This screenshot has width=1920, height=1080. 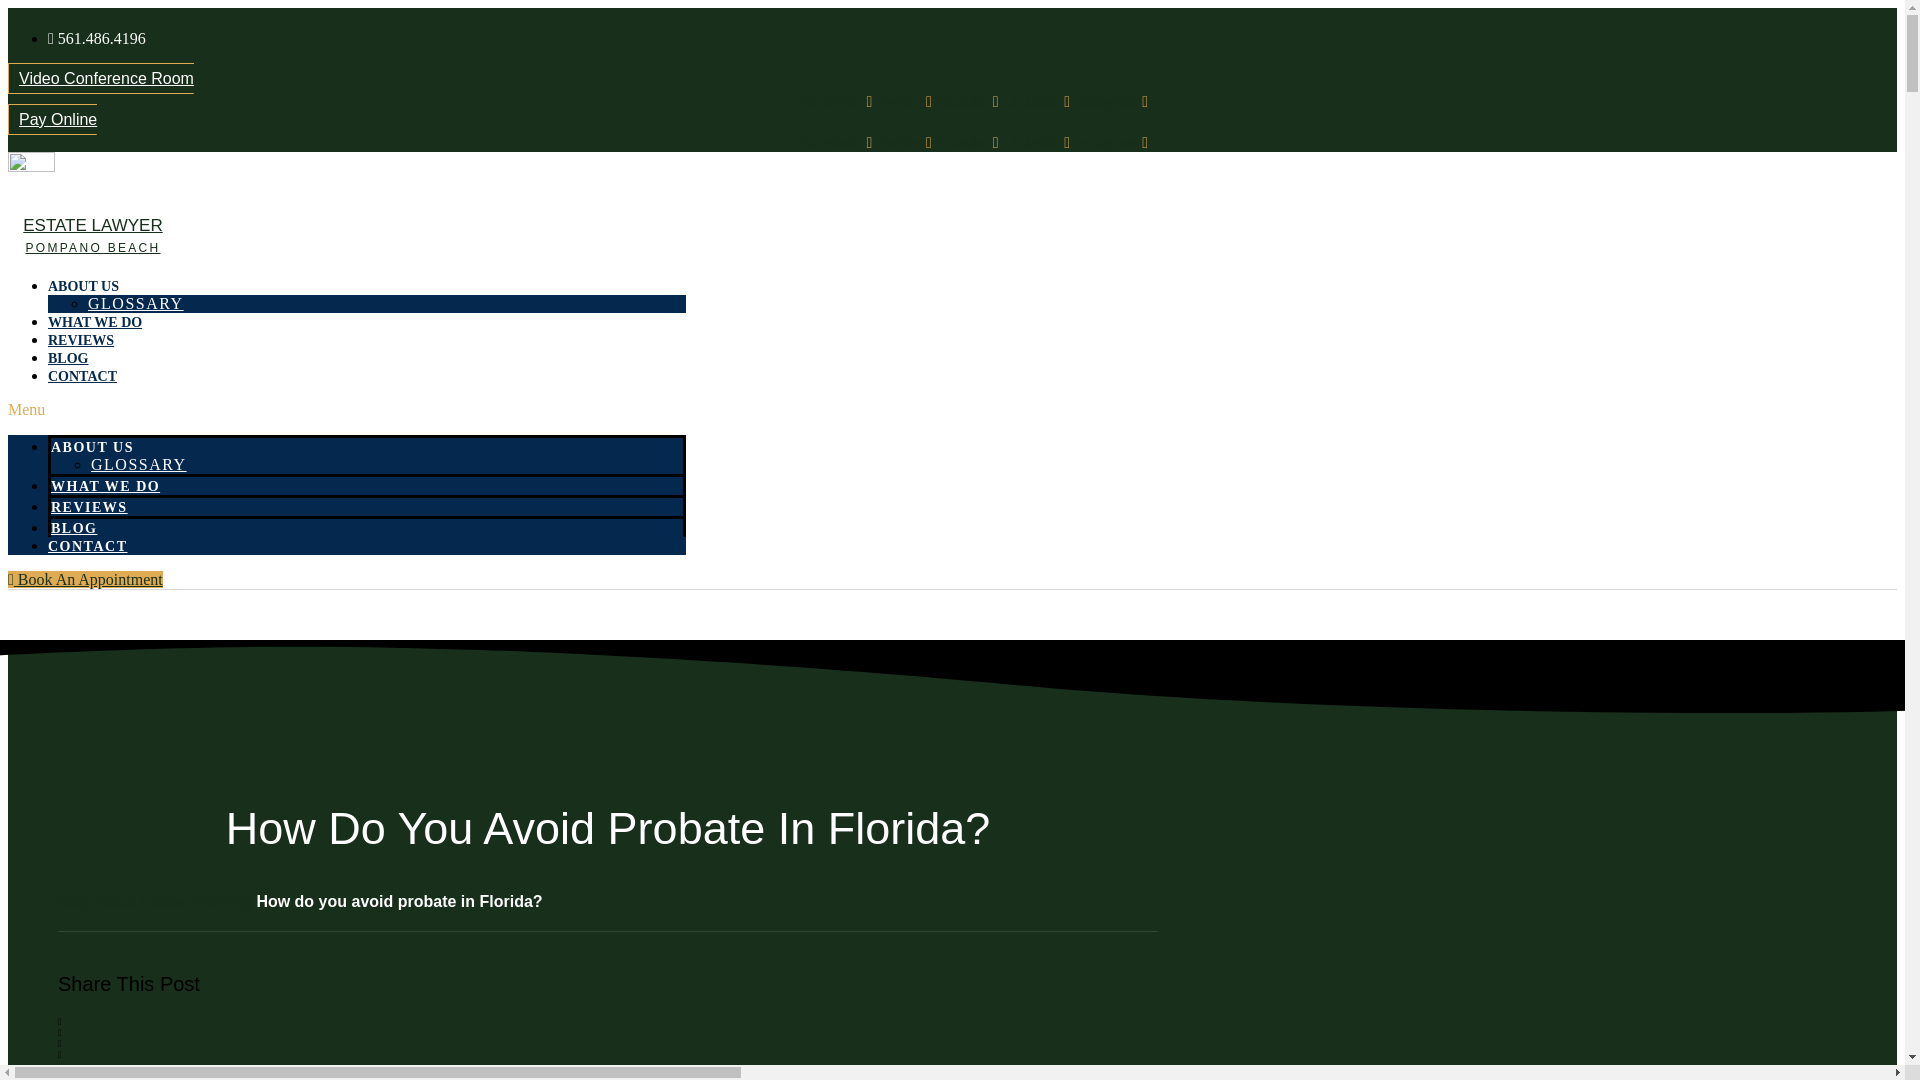 What do you see at coordinates (1110, 142) in the screenshot?
I see `Instagram` at bounding box center [1110, 142].